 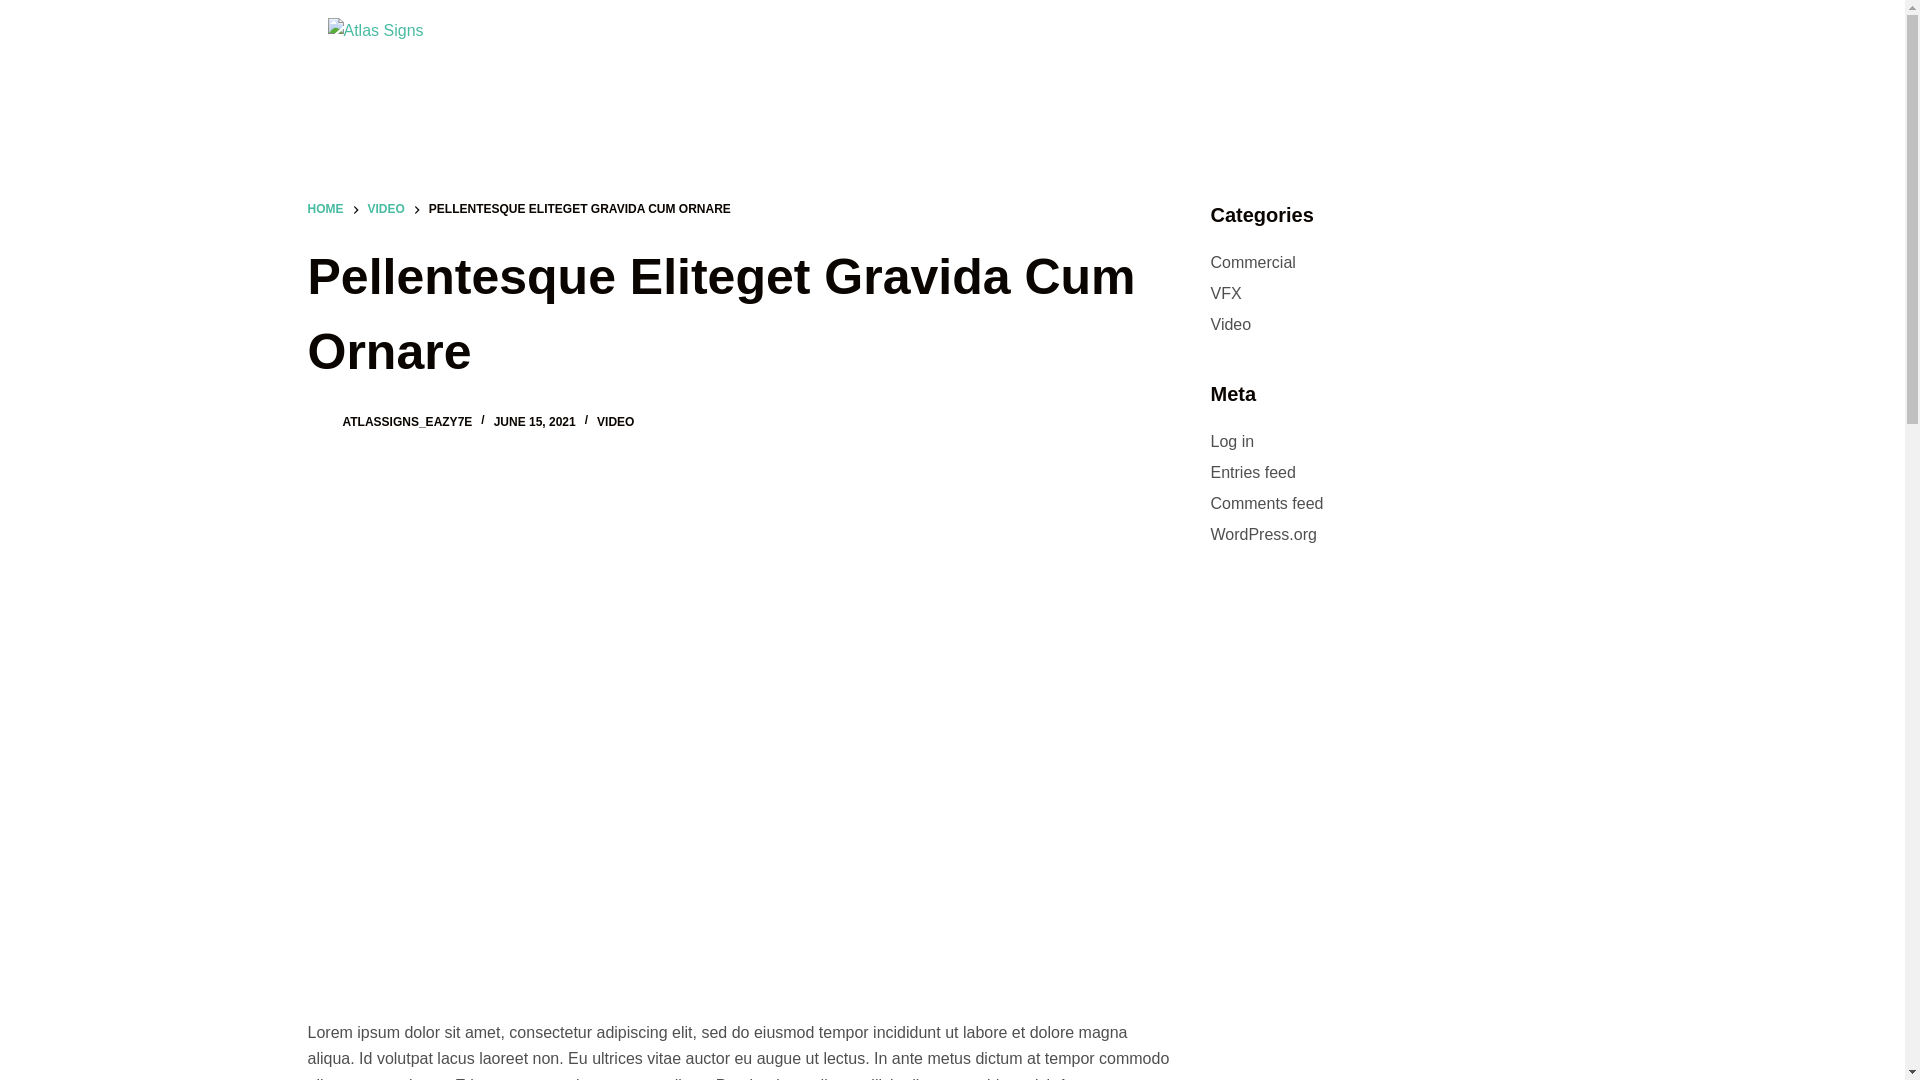 I want to click on Comments feed, so click(x=1266, y=504).